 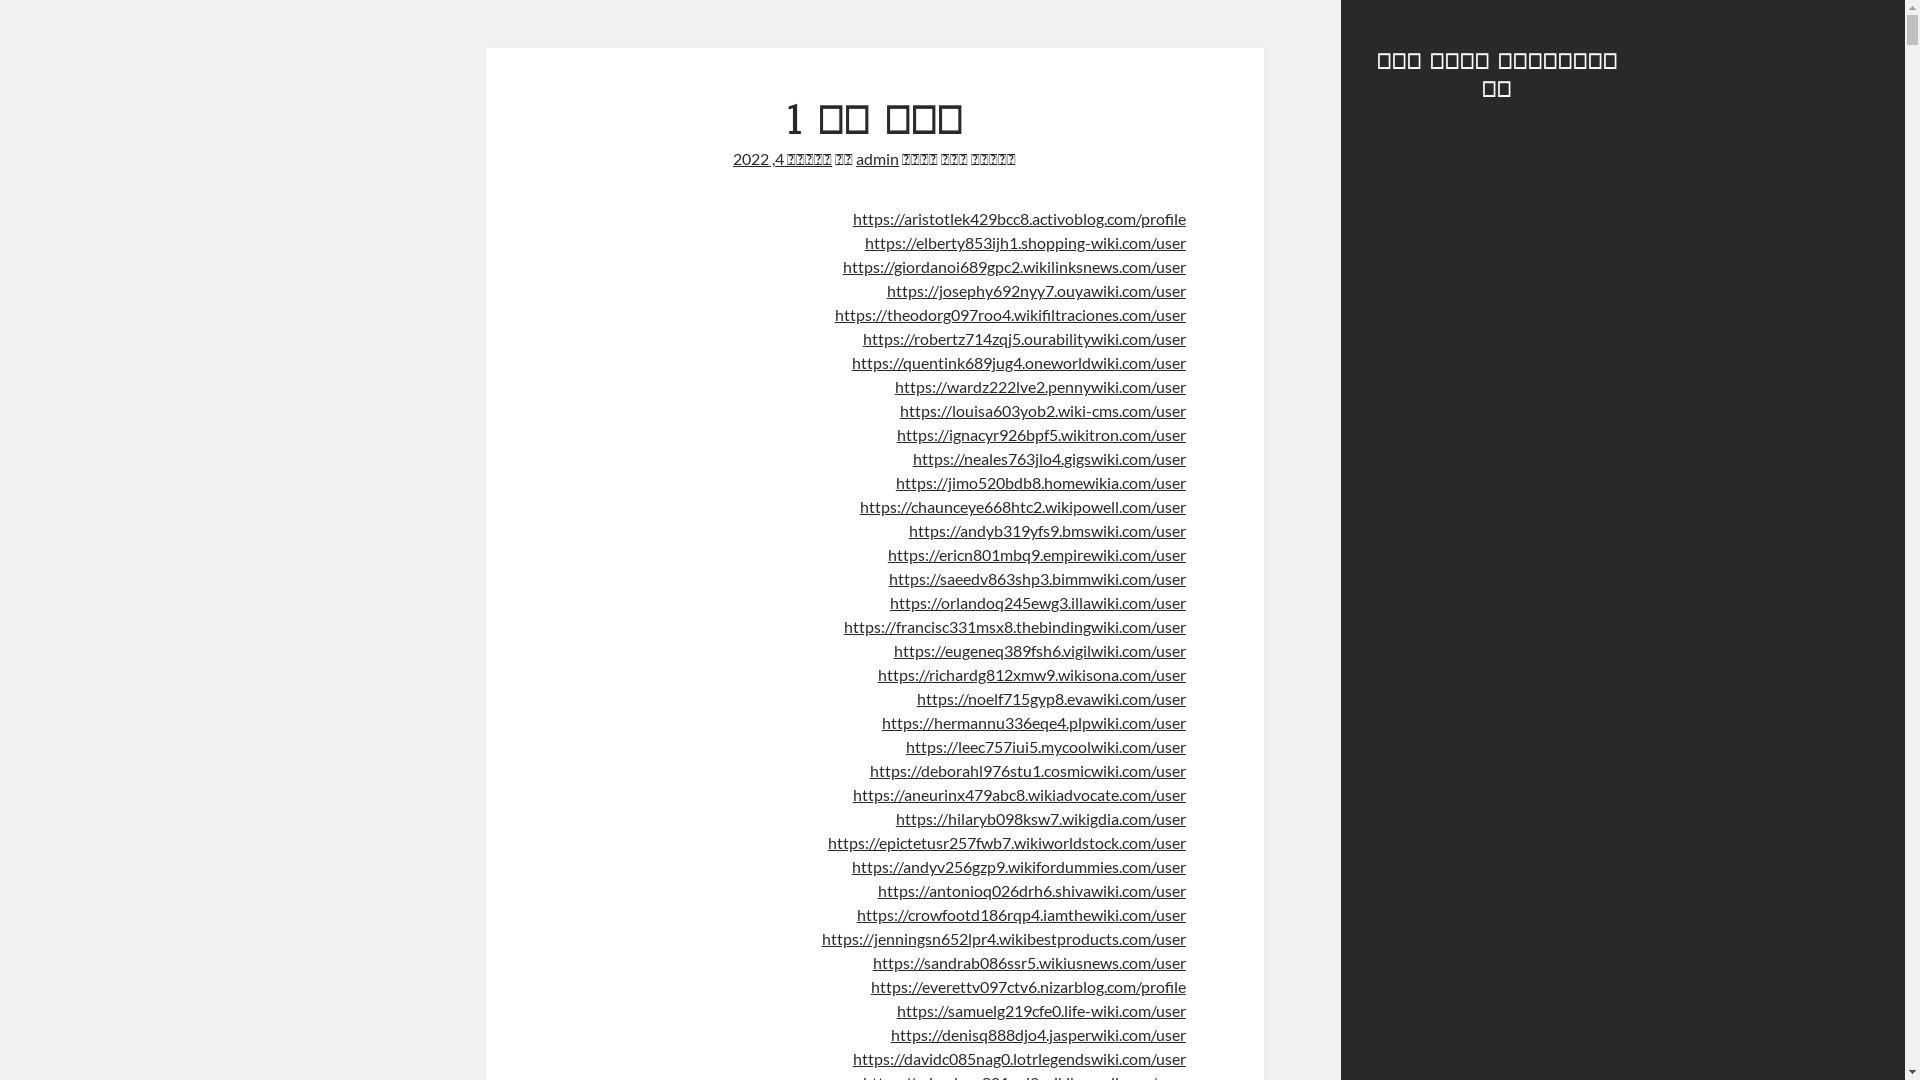 I want to click on https://everettv097ctv6.nizarblog.com/profile, so click(x=1028, y=986).